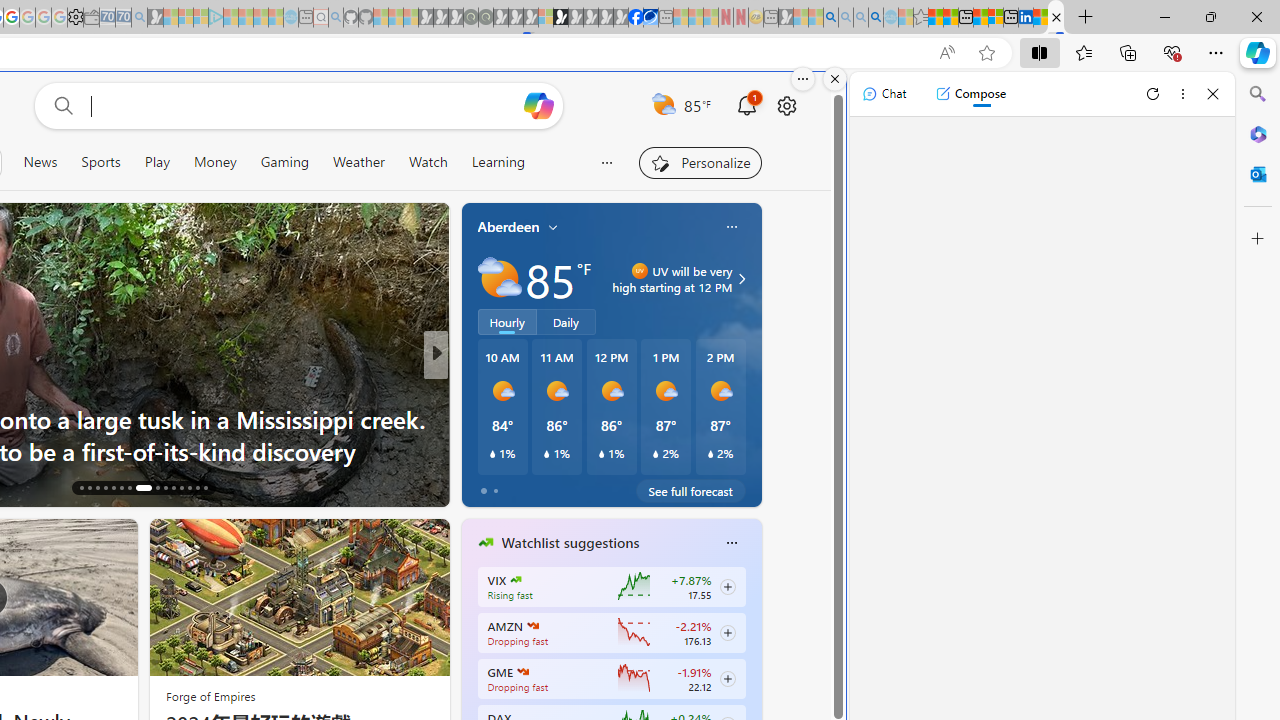 The height and width of the screenshot is (720, 1280). What do you see at coordinates (553, 227) in the screenshot?
I see `My location` at bounding box center [553, 227].